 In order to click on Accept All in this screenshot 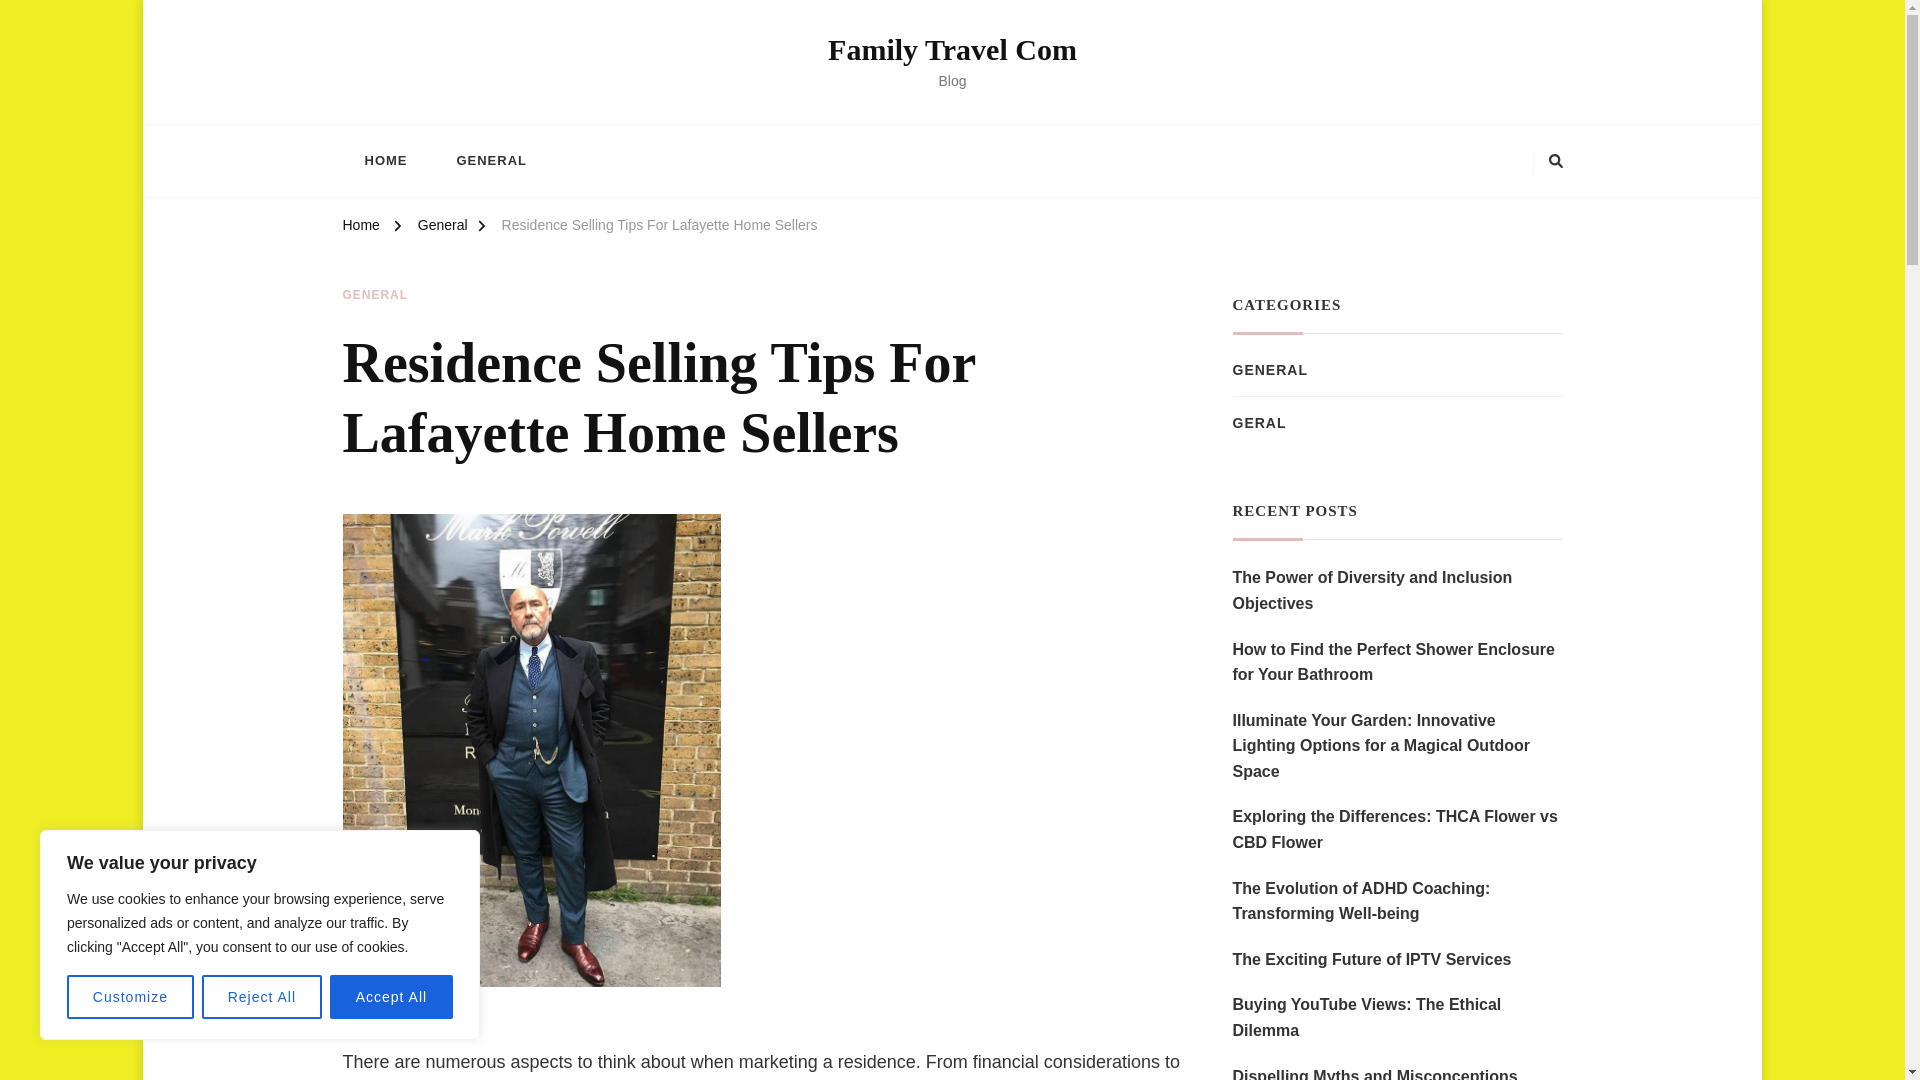, I will do `click(392, 997)`.